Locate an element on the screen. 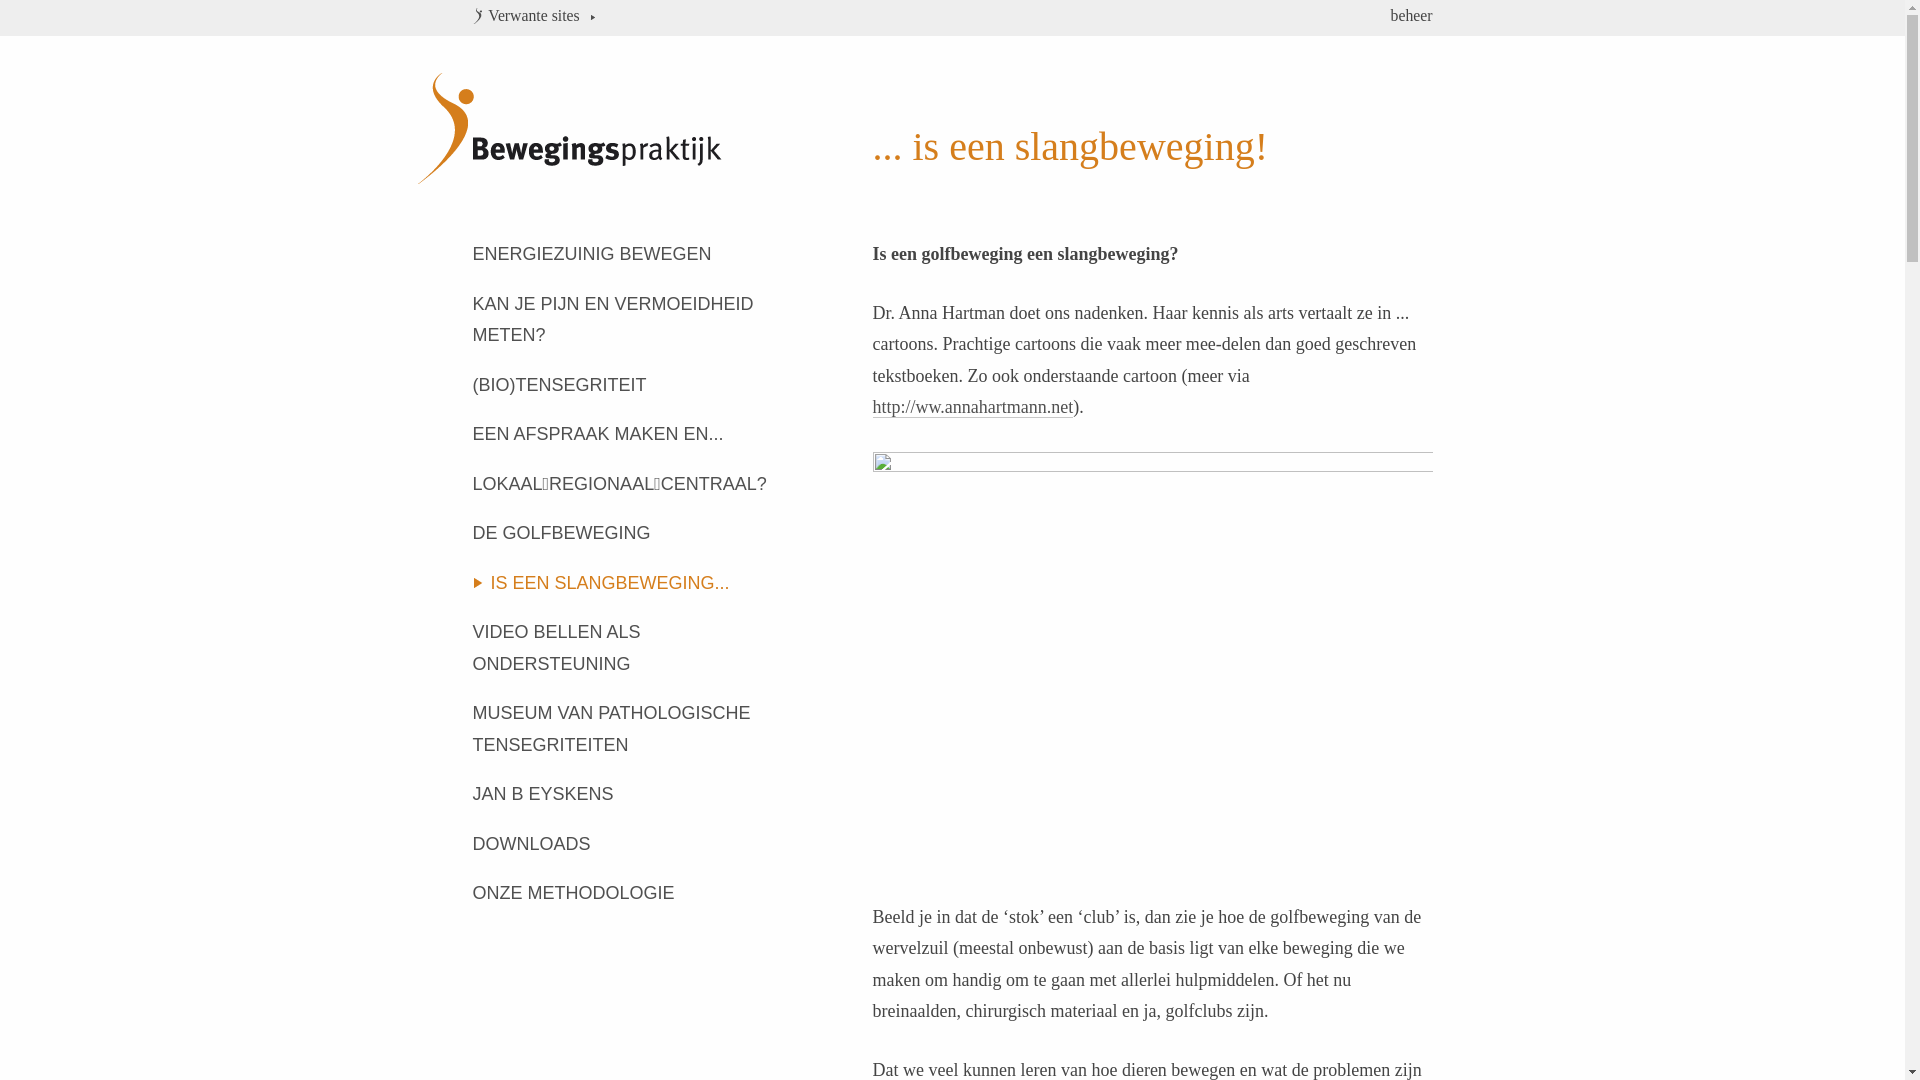  MUSEUM VAN PATHOLOGISCHE TENSEGRITEITEN is located at coordinates (623, 730).